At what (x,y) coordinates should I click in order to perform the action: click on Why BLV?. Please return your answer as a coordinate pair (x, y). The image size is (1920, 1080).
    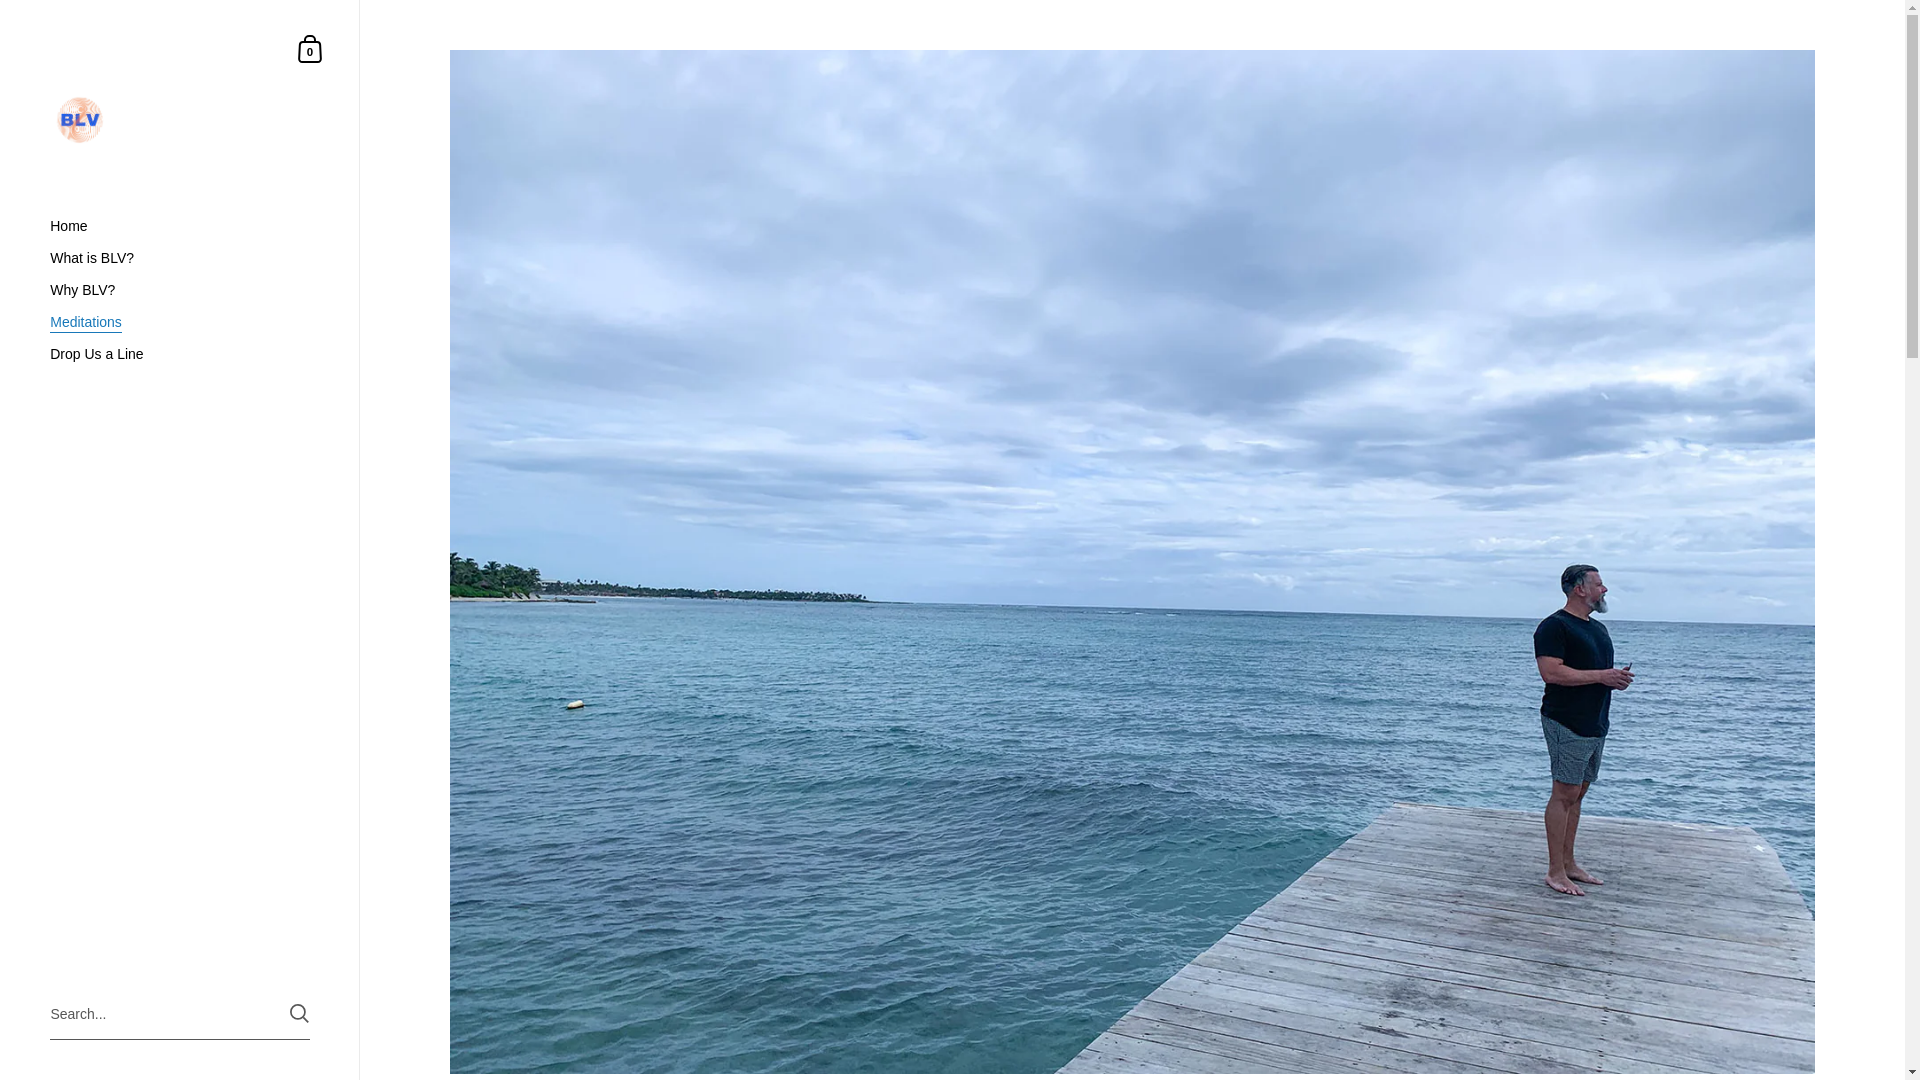
    Looking at the image, I should click on (180, 290).